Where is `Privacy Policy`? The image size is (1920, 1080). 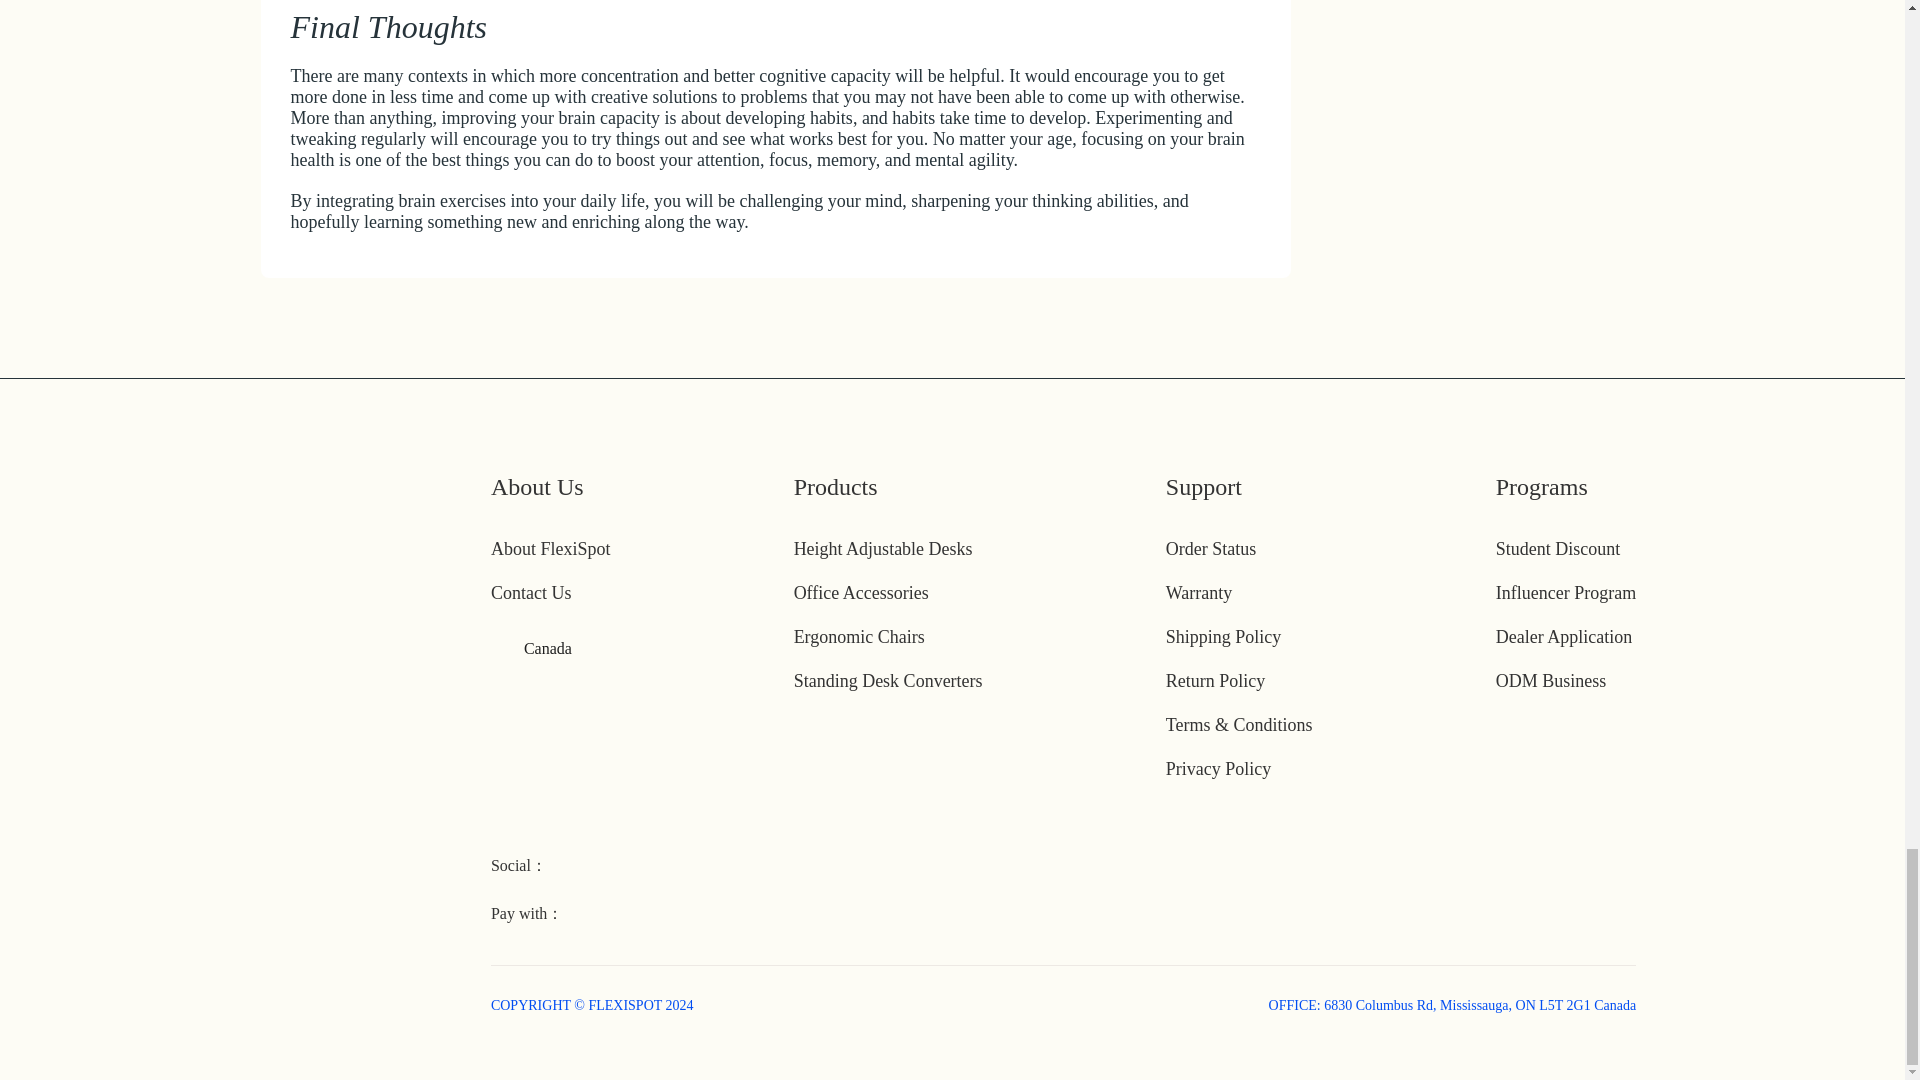
Privacy Policy is located at coordinates (1218, 768).